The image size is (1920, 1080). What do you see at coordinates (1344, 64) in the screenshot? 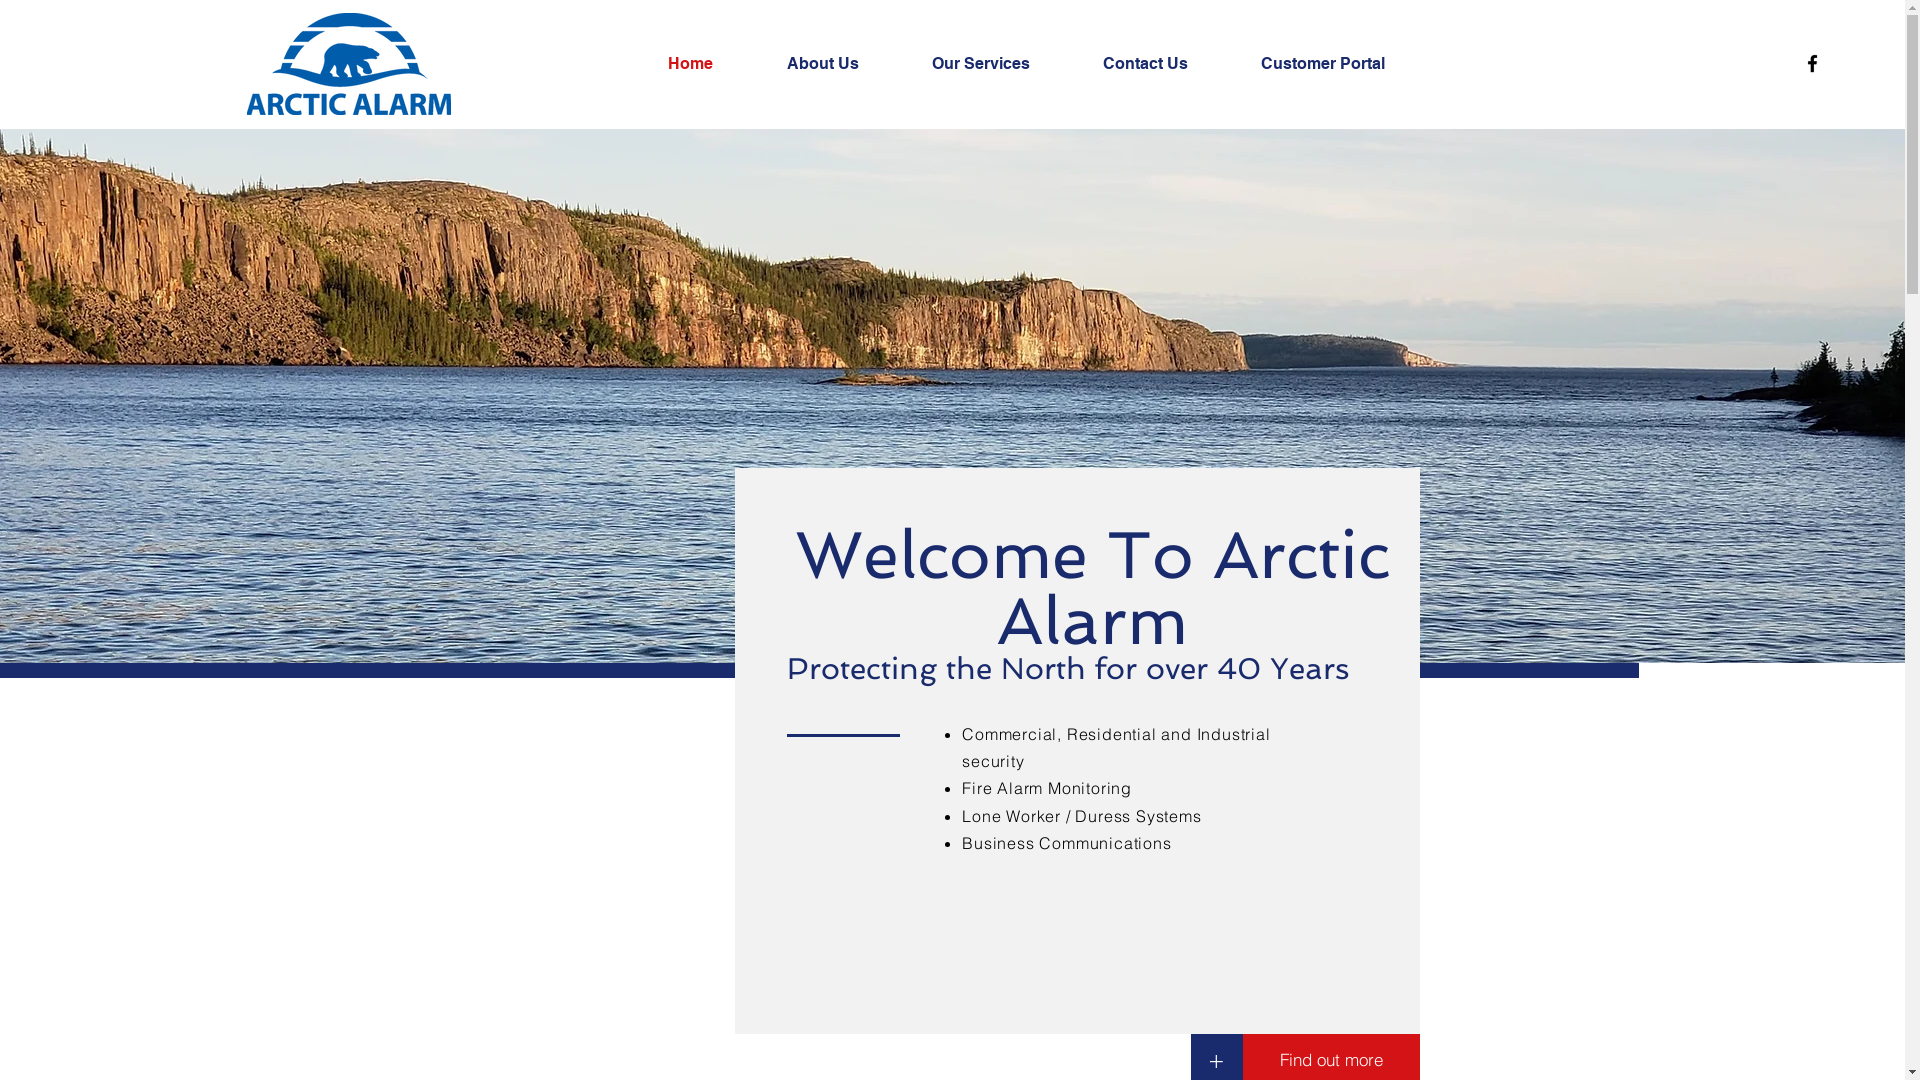
I see `Customer Portal` at bounding box center [1344, 64].